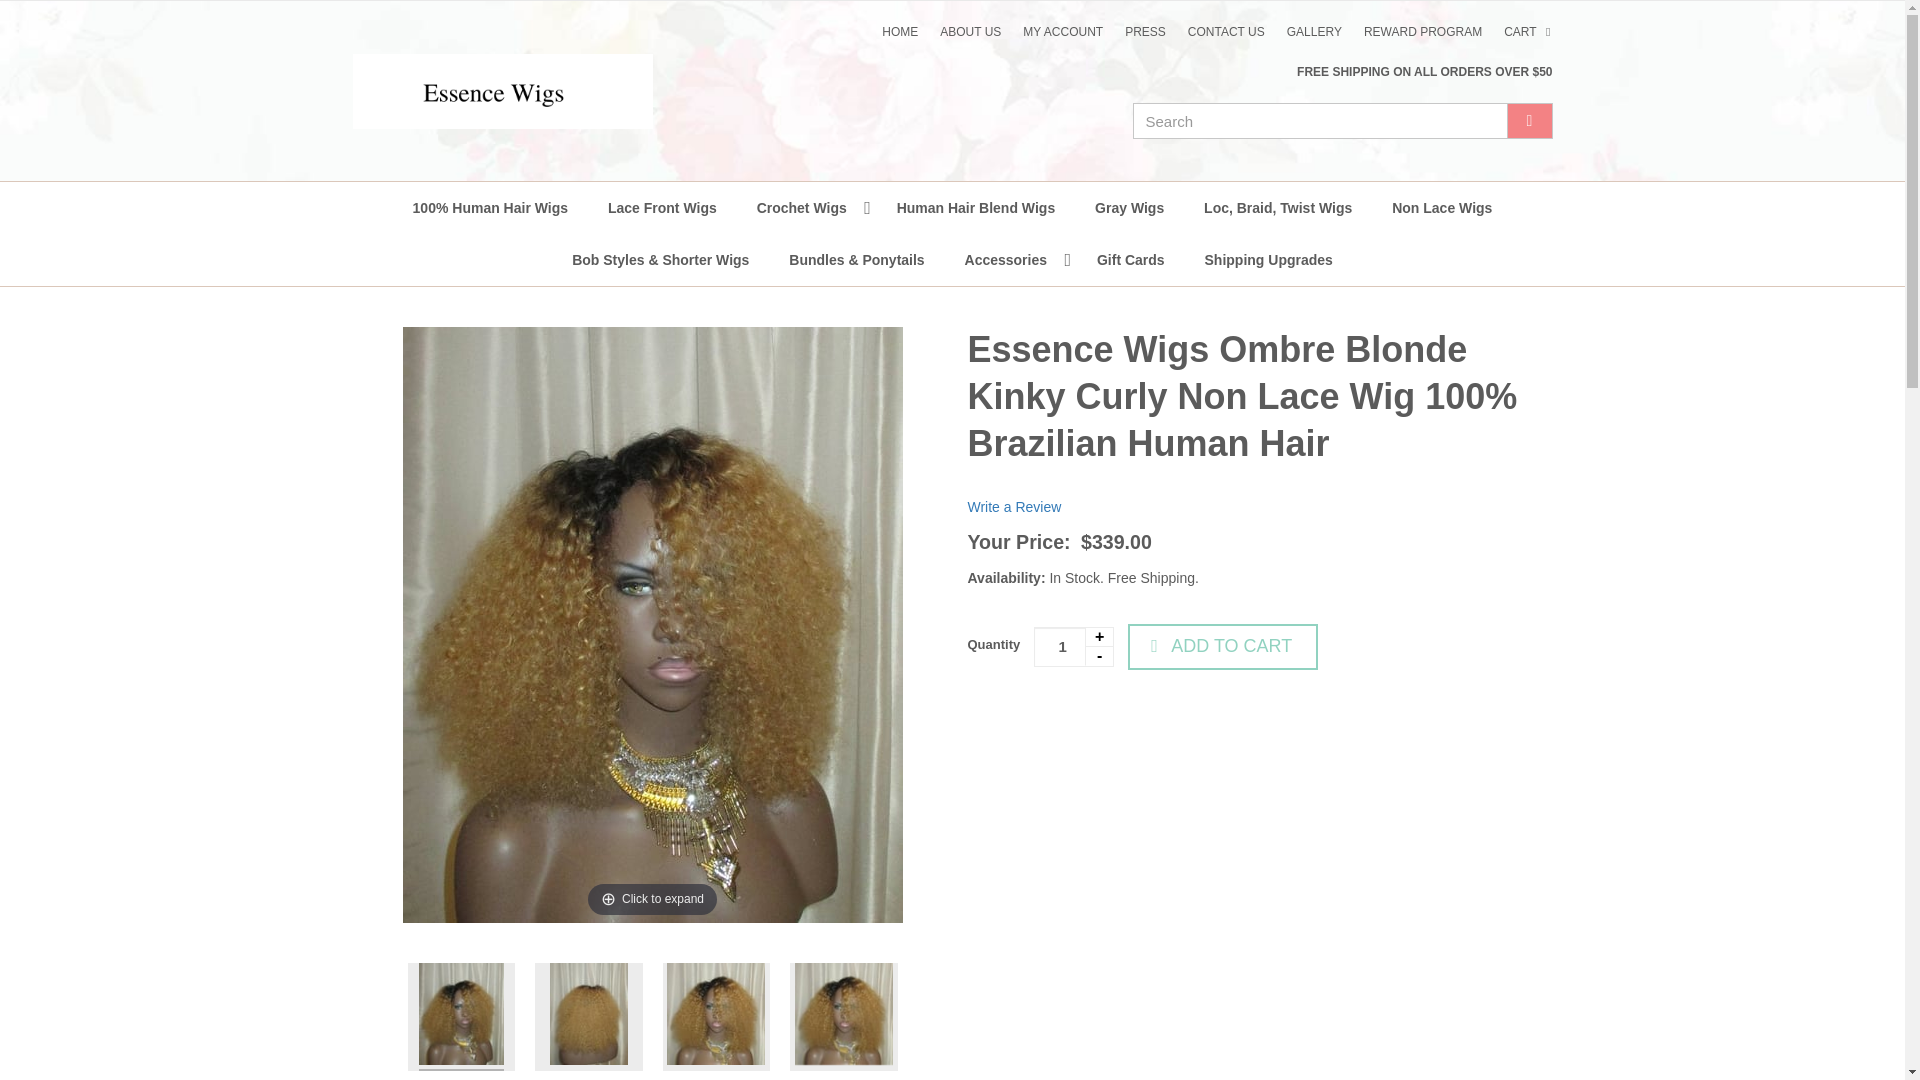  I want to click on Gray Wigs, so click(1130, 208).